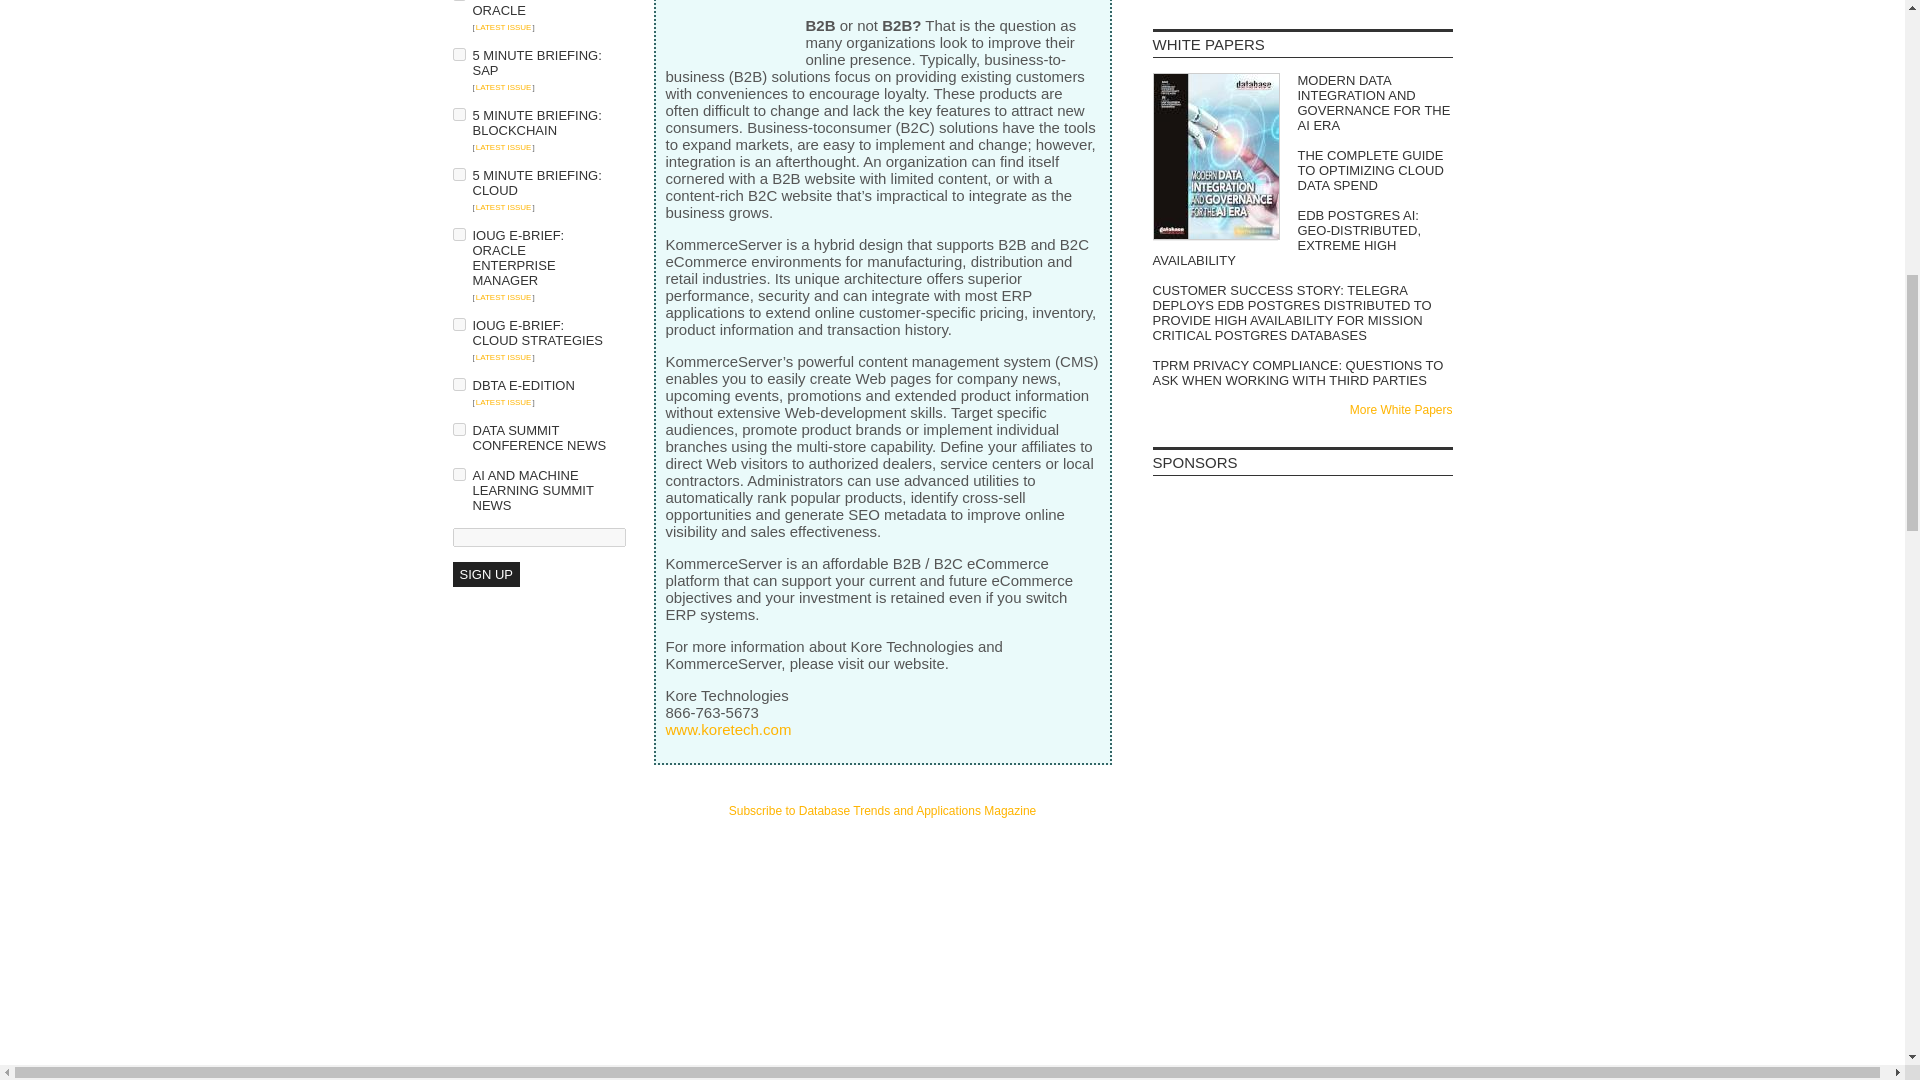 The image size is (1920, 1080). What do you see at coordinates (458, 384) in the screenshot?
I see `on` at bounding box center [458, 384].